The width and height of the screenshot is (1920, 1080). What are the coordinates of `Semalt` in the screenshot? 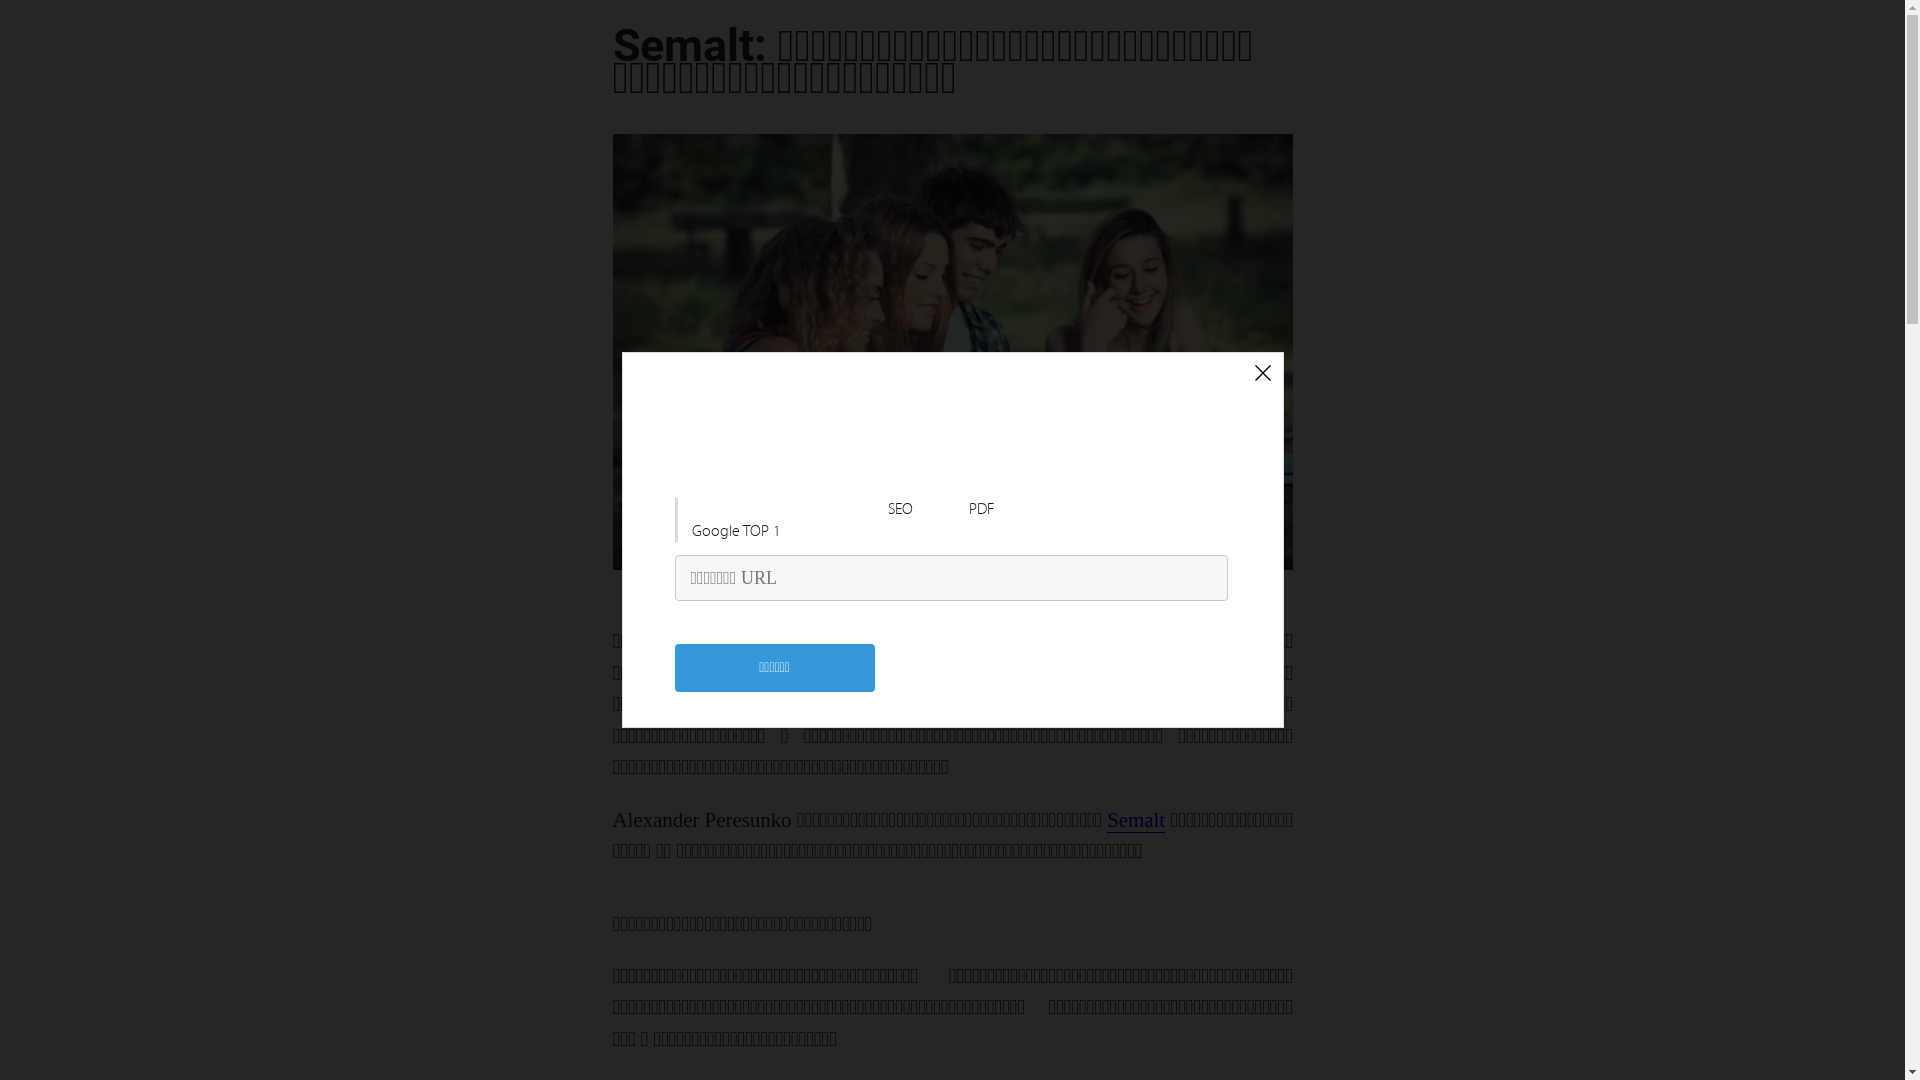 It's located at (1136, 820).